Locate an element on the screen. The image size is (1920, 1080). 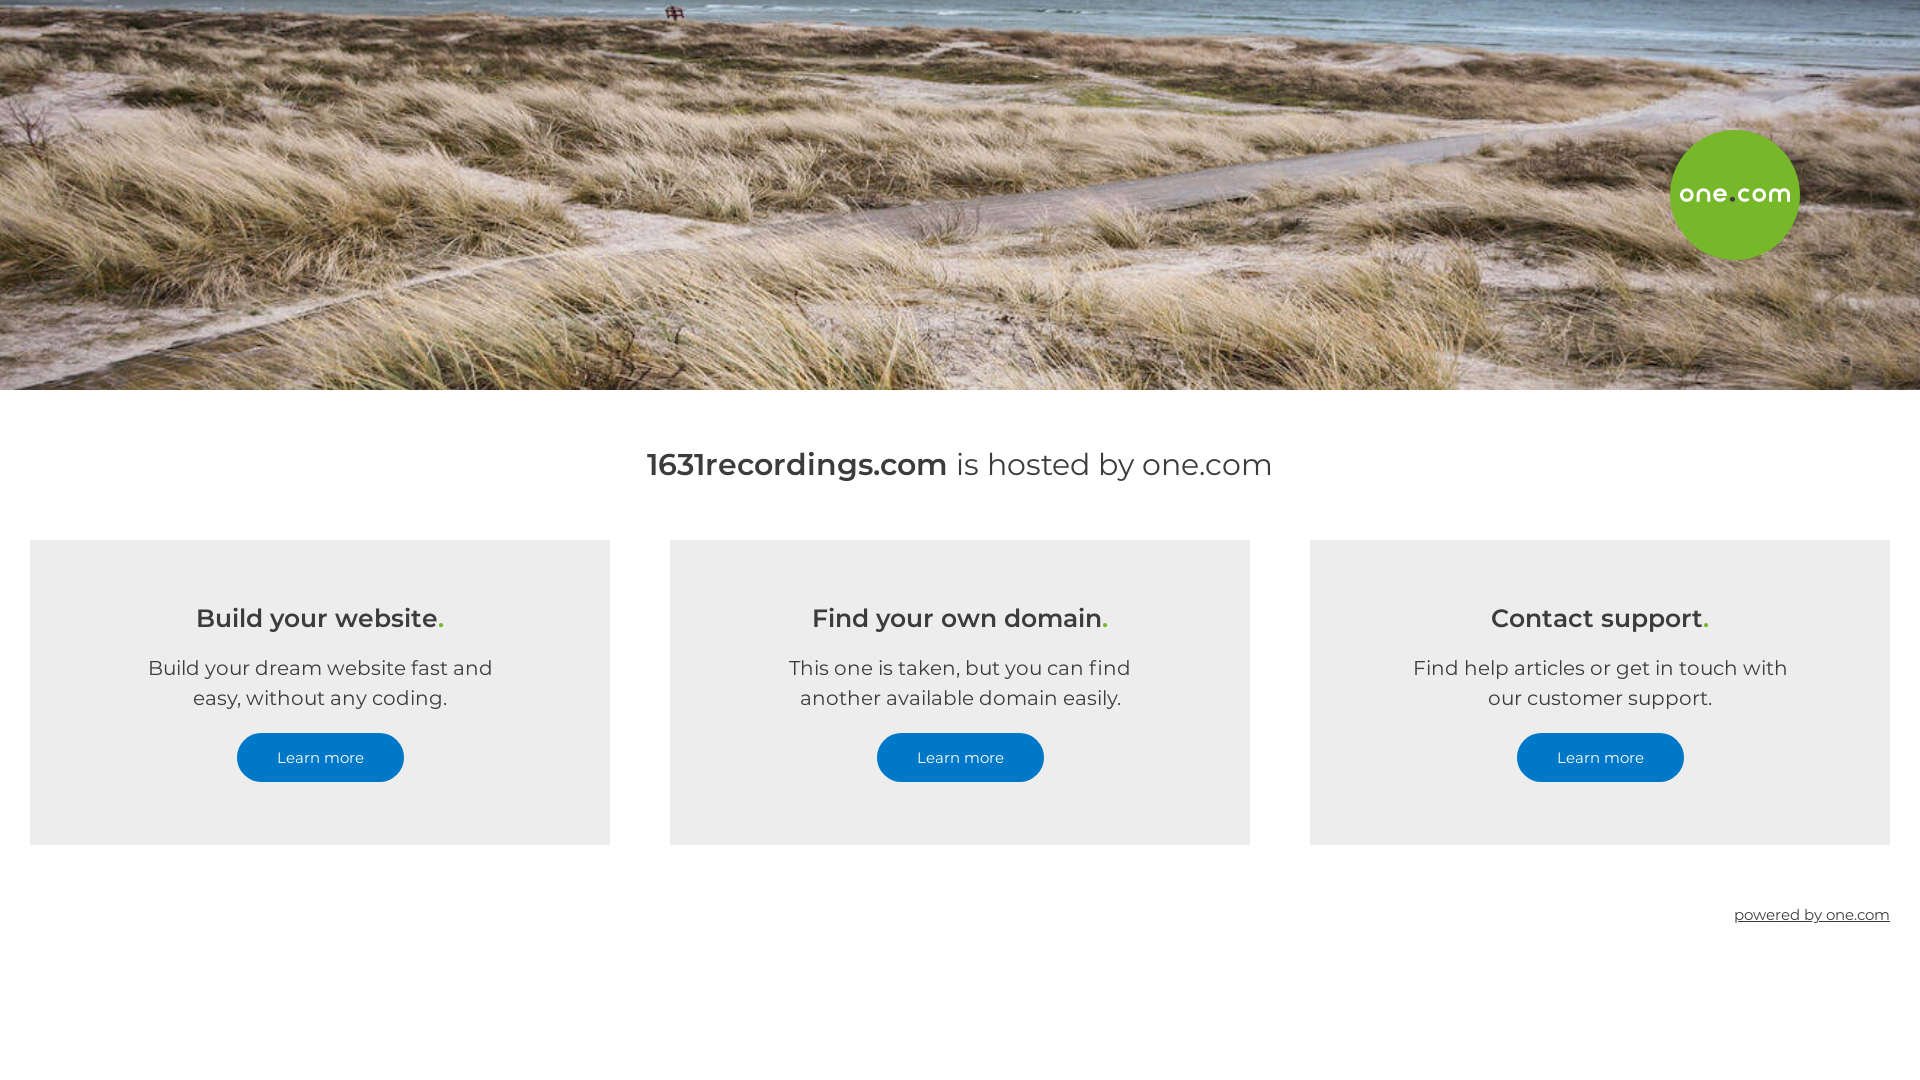
Learn more is located at coordinates (960, 758).